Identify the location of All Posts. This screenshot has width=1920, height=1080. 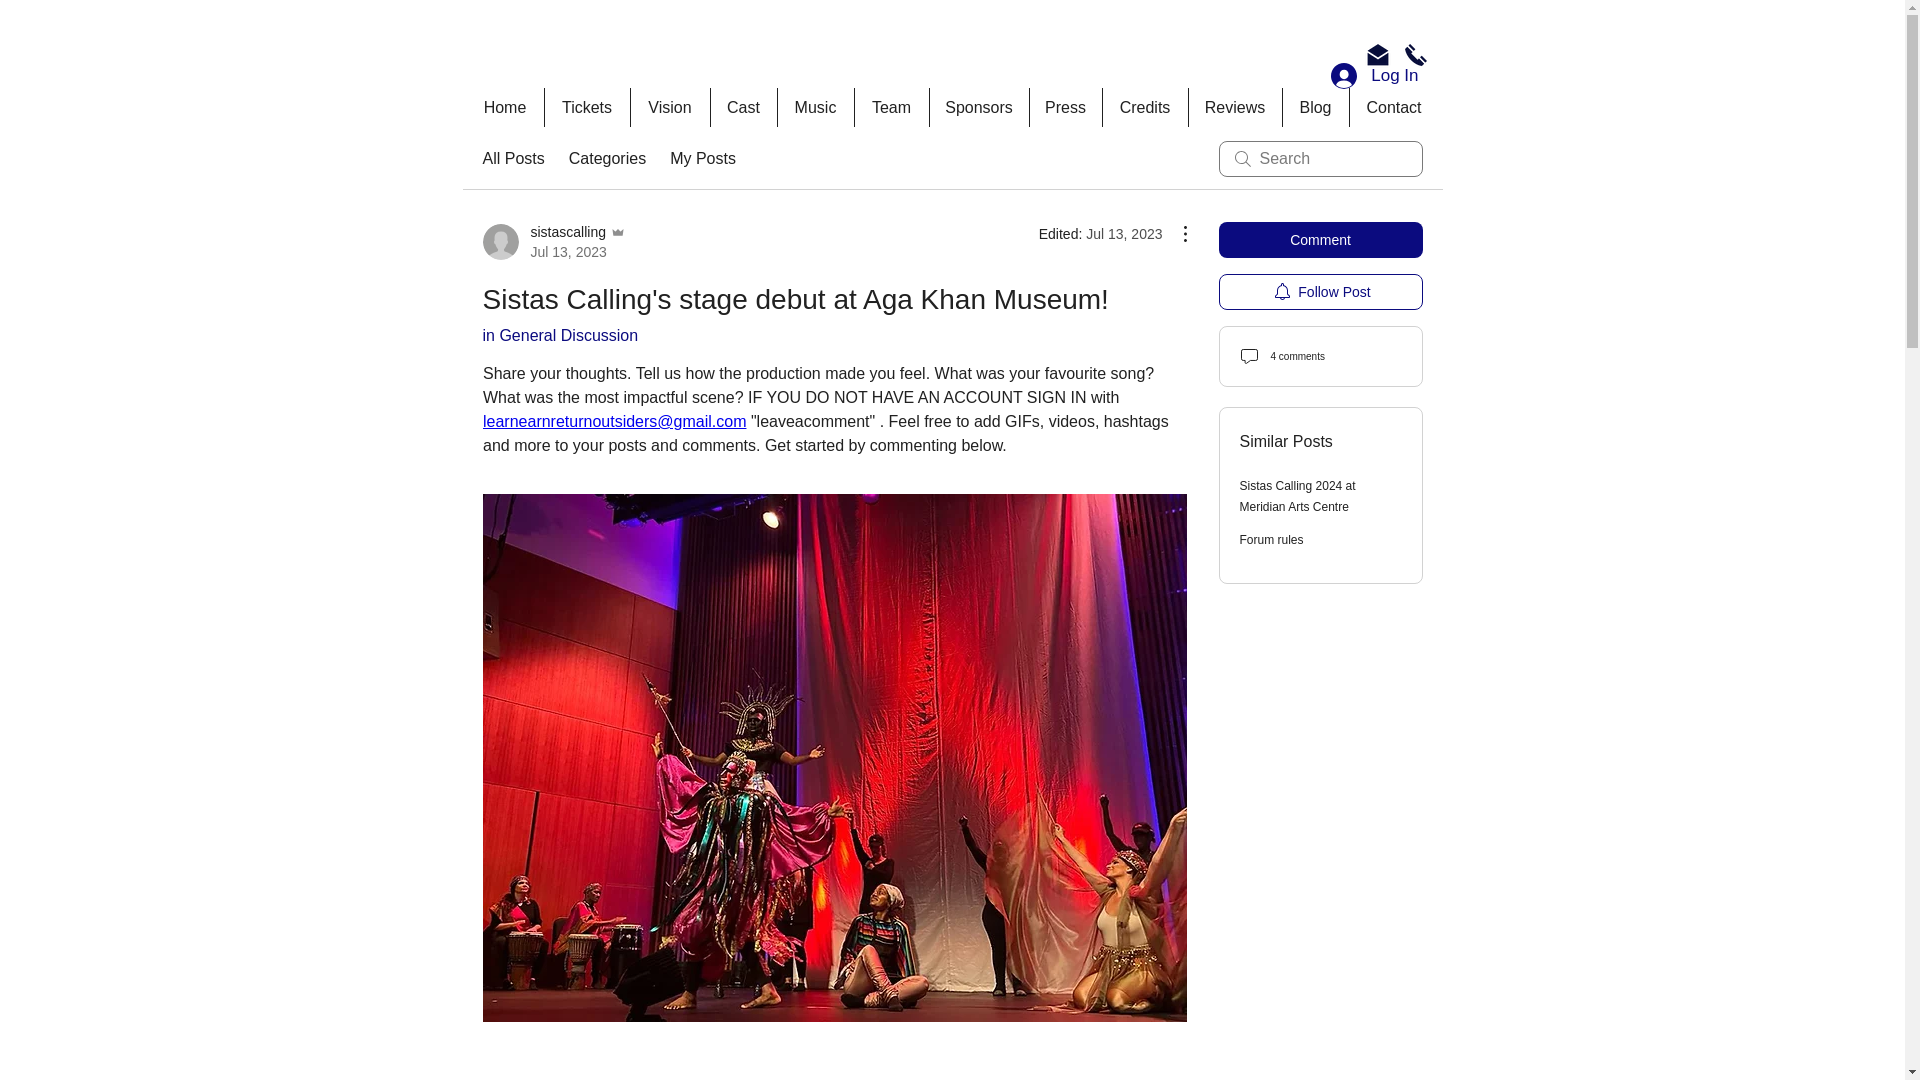
(512, 158).